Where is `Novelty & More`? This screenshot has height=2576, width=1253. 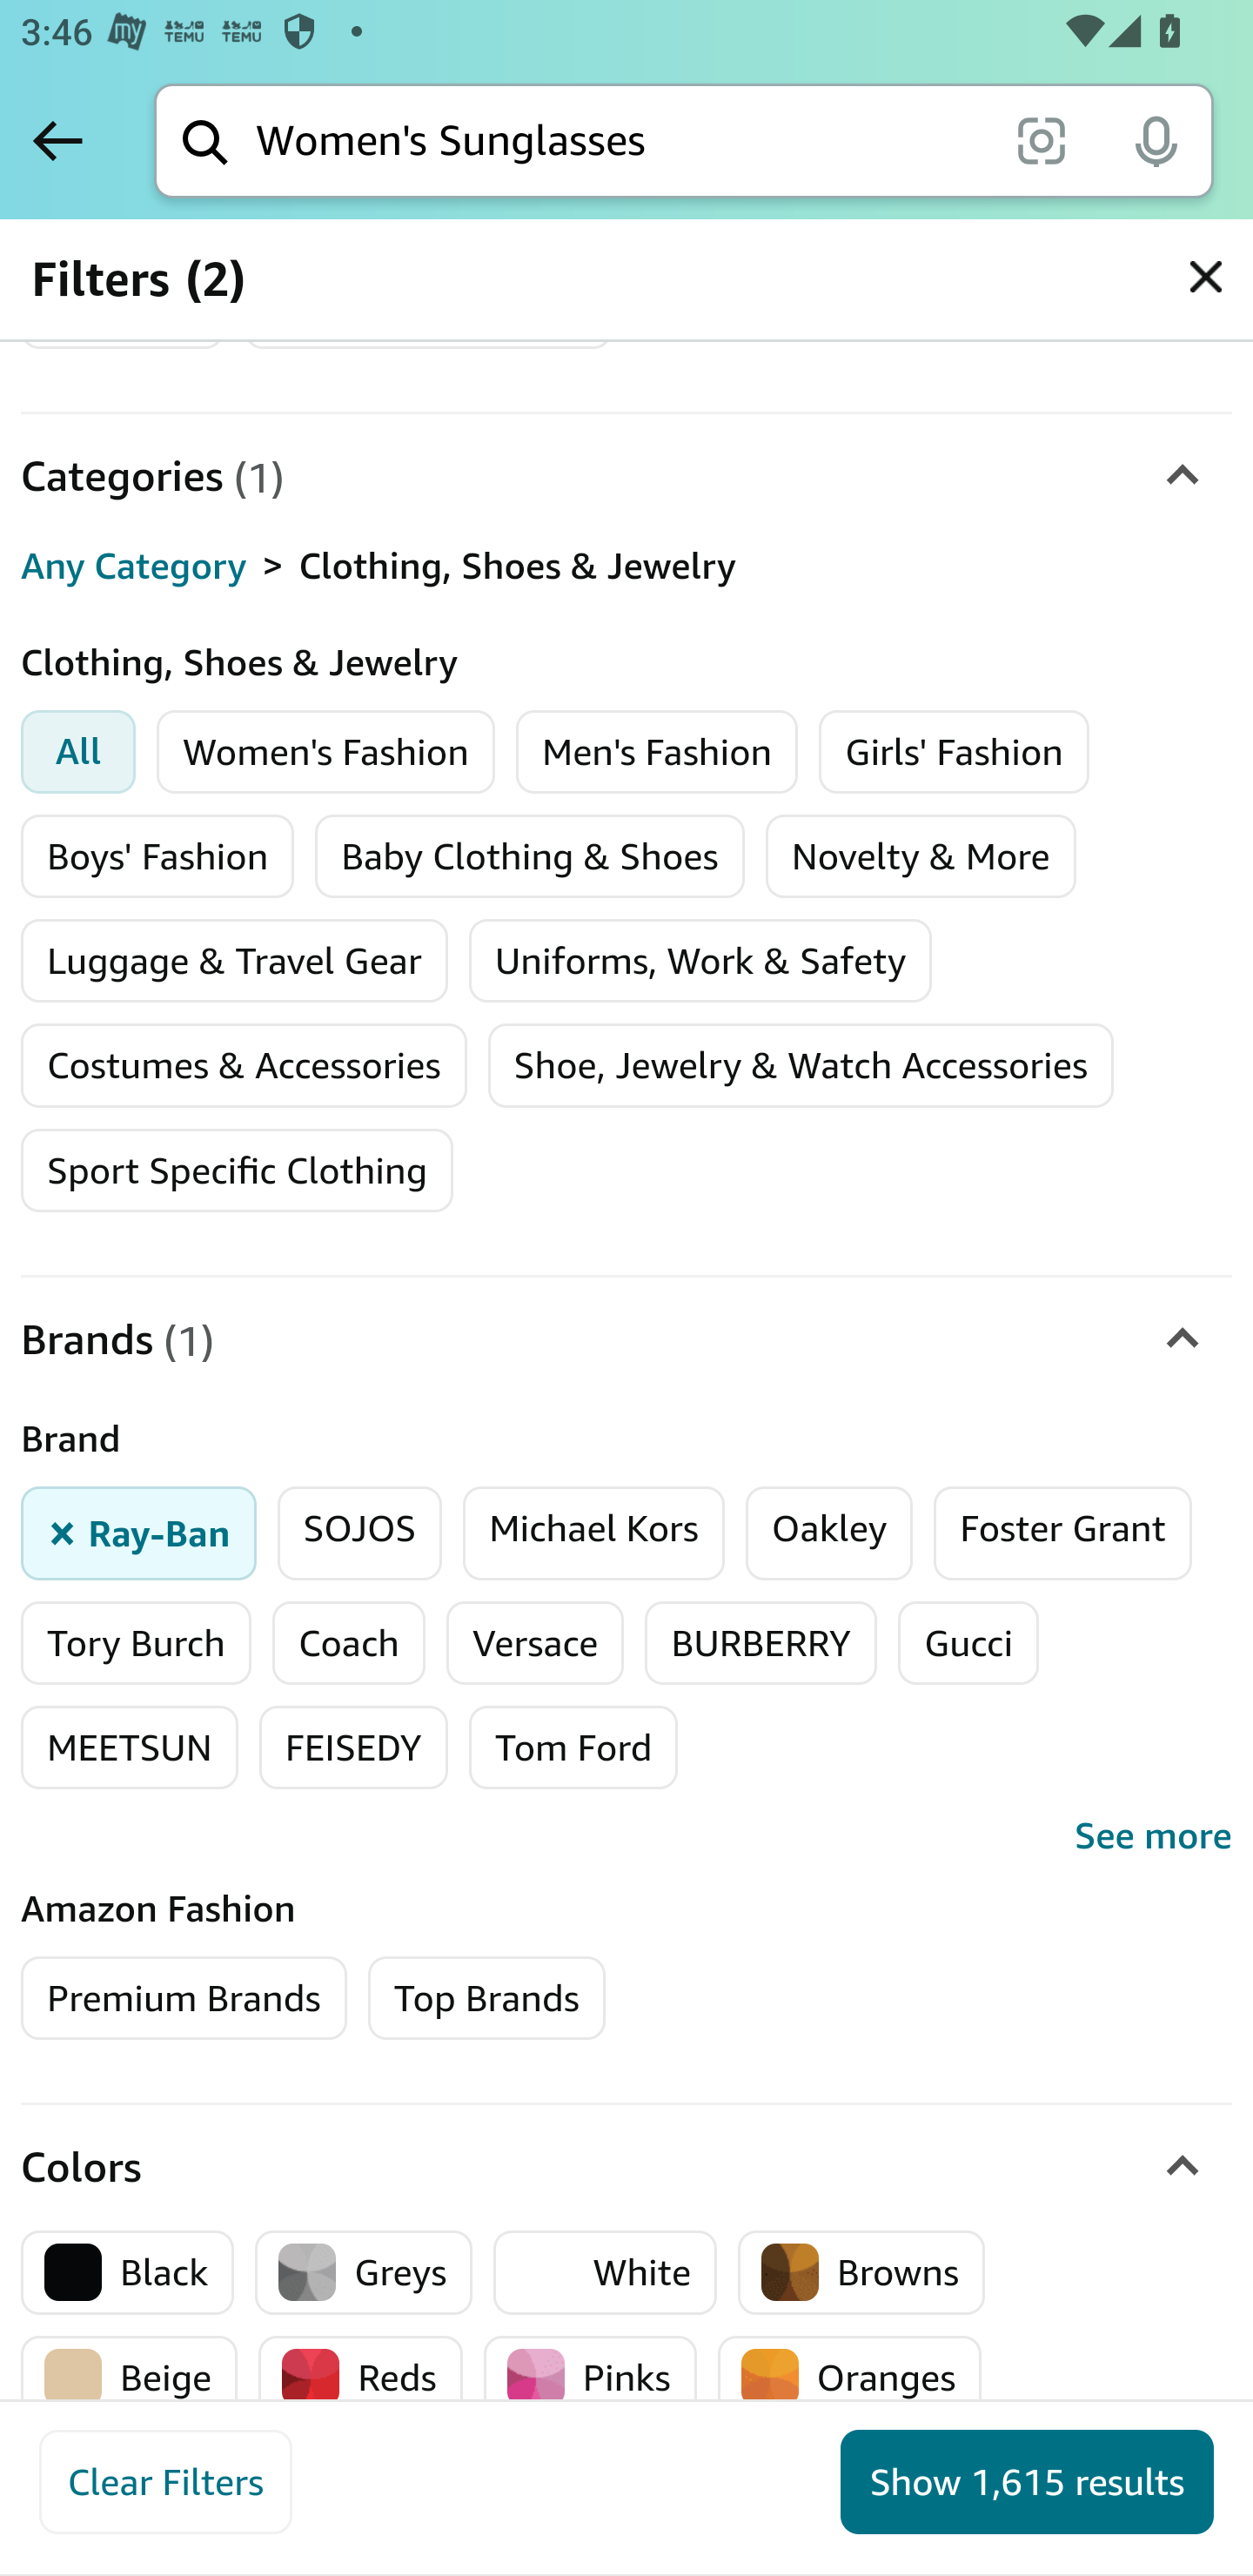
Novelty & More is located at coordinates (921, 858).